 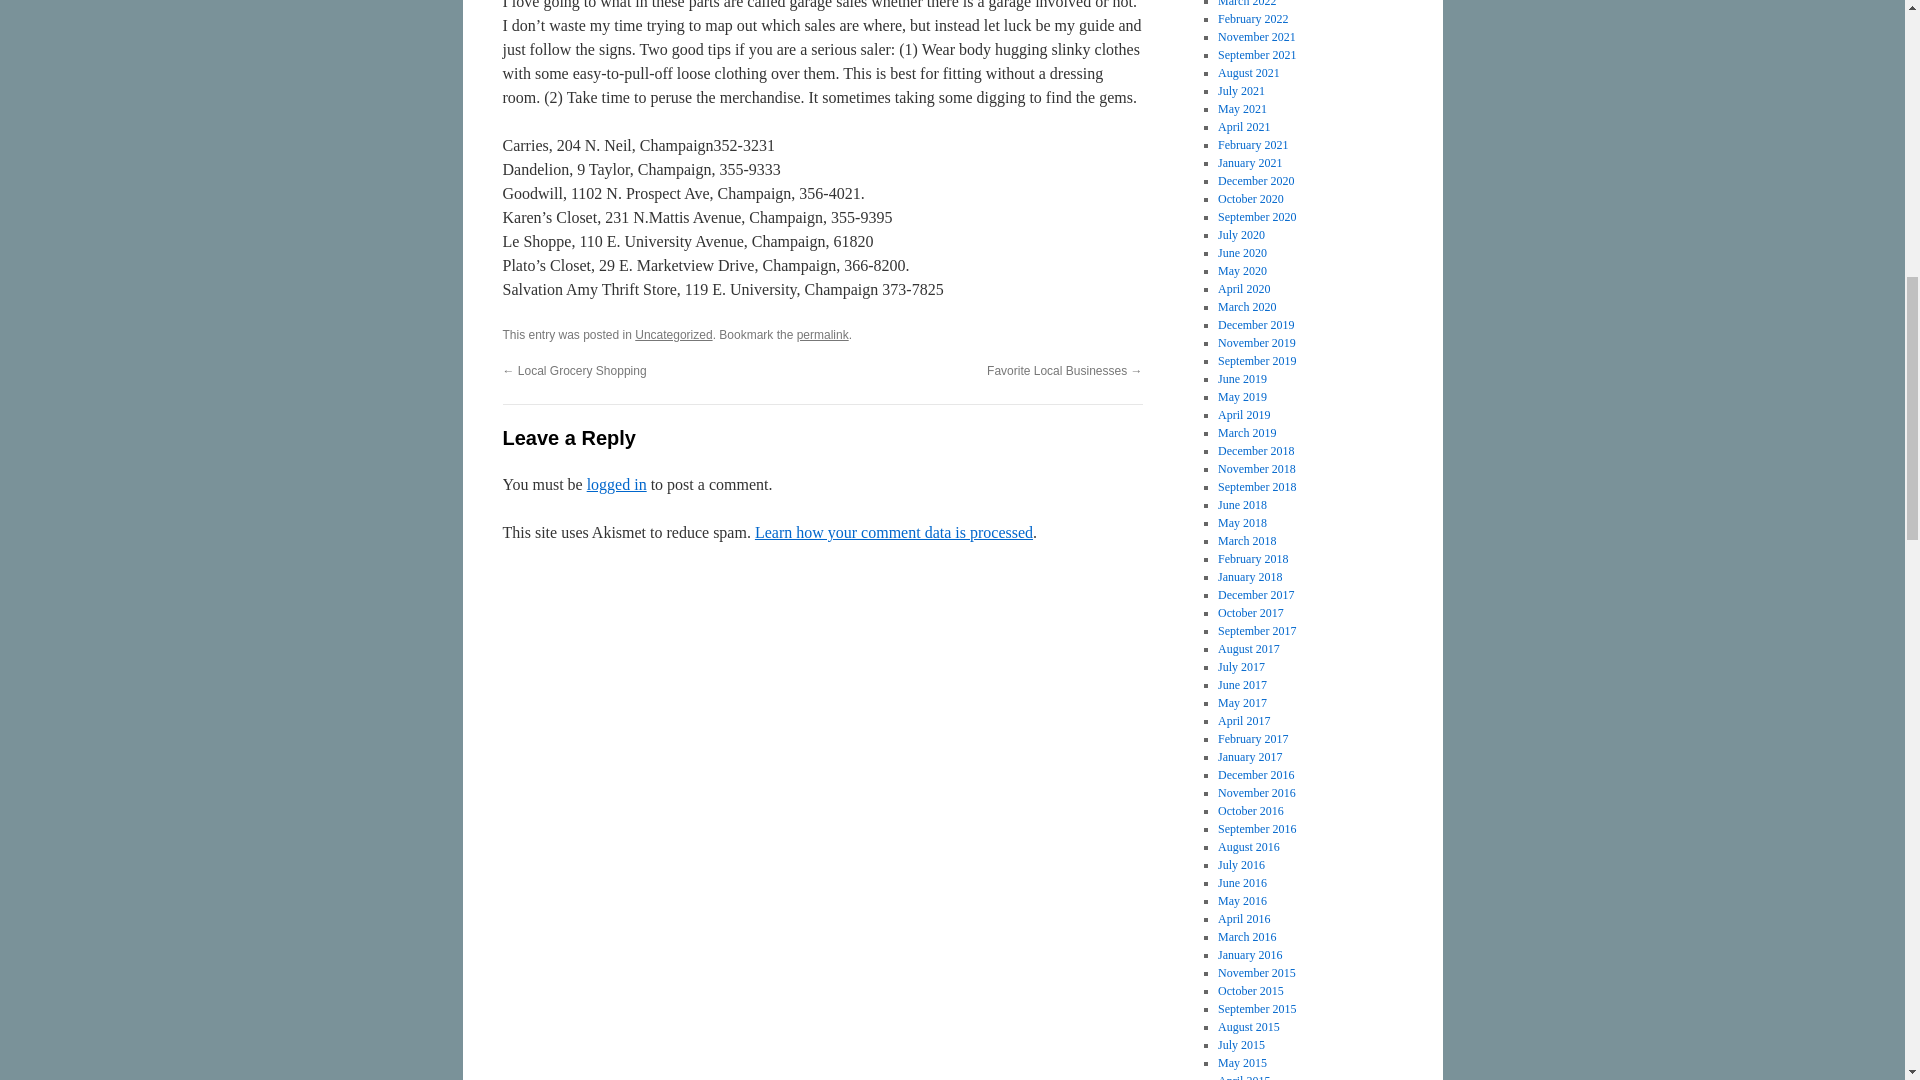 I want to click on permalink, so click(x=822, y=335).